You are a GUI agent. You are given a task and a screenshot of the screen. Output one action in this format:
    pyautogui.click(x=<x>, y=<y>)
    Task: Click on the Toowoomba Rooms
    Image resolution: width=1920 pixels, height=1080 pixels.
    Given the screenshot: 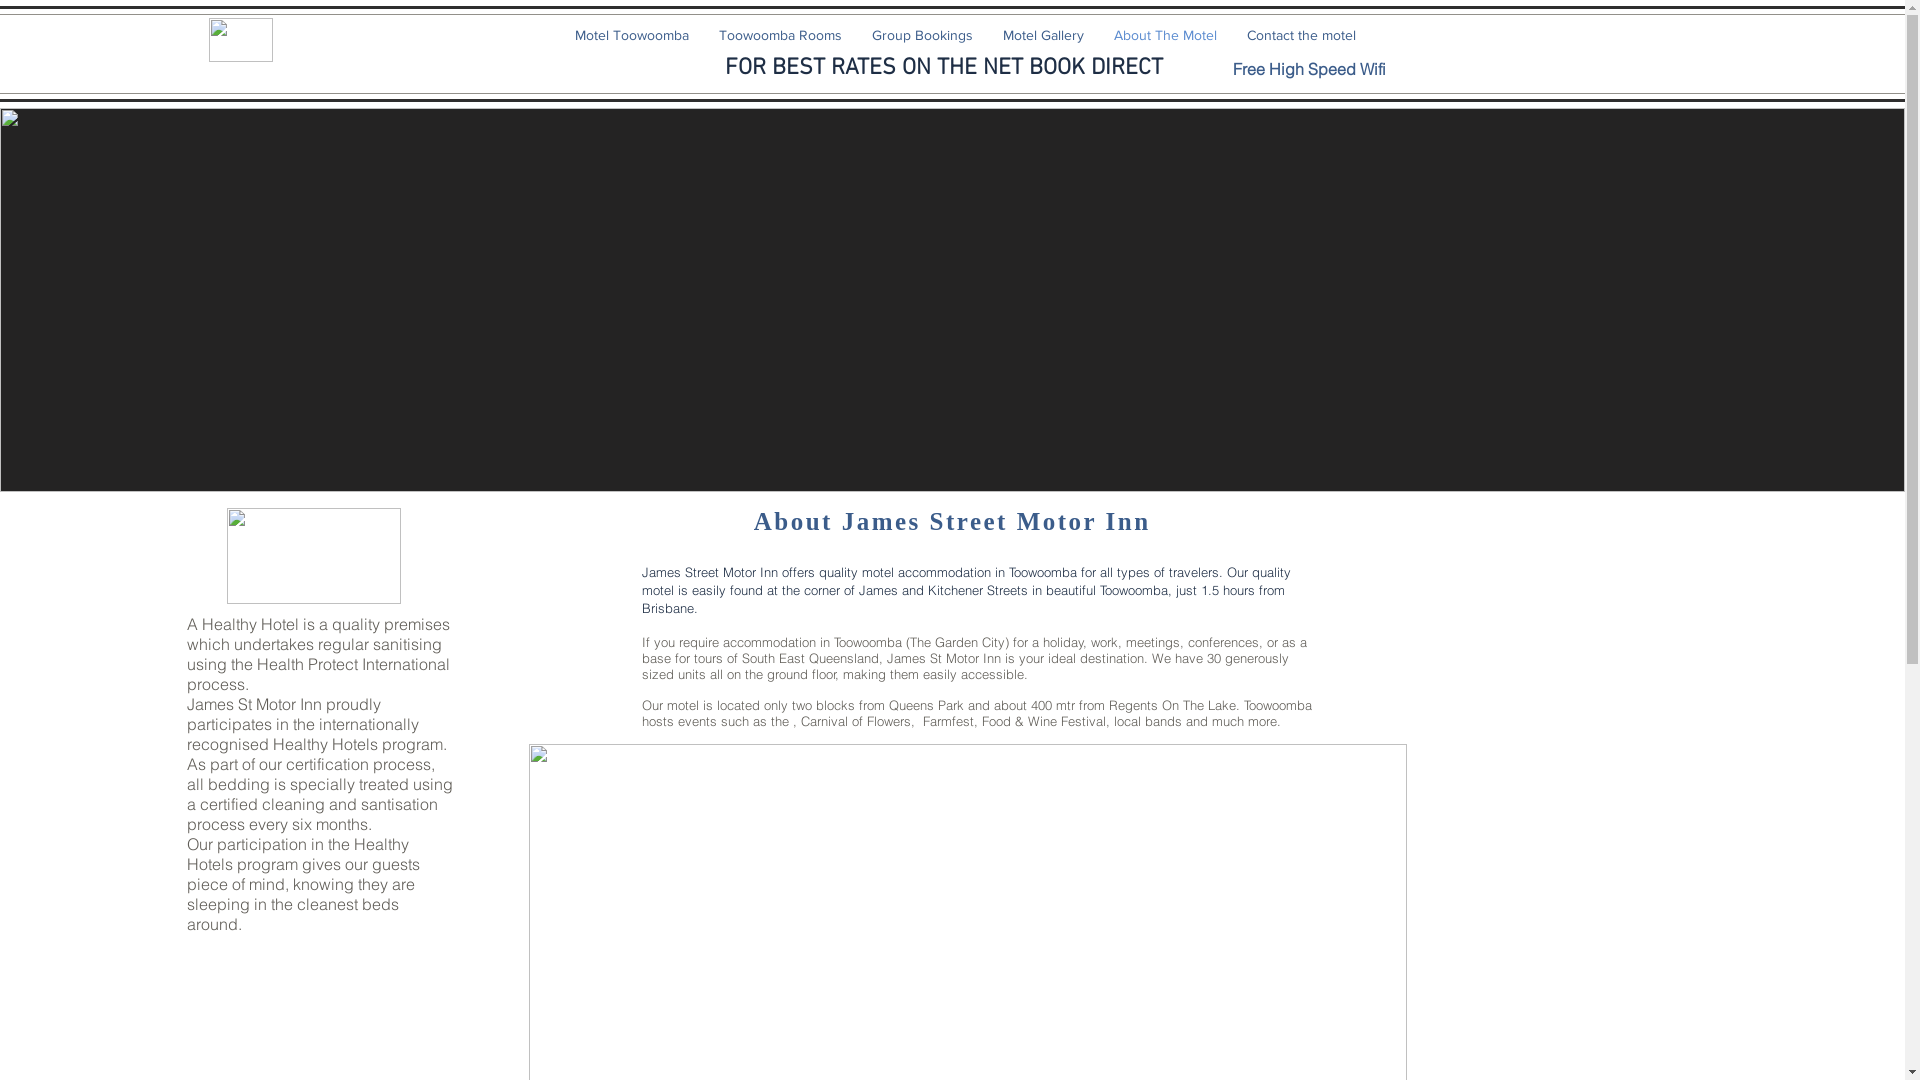 What is the action you would take?
    pyautogui.click(x=780, y=35)
    